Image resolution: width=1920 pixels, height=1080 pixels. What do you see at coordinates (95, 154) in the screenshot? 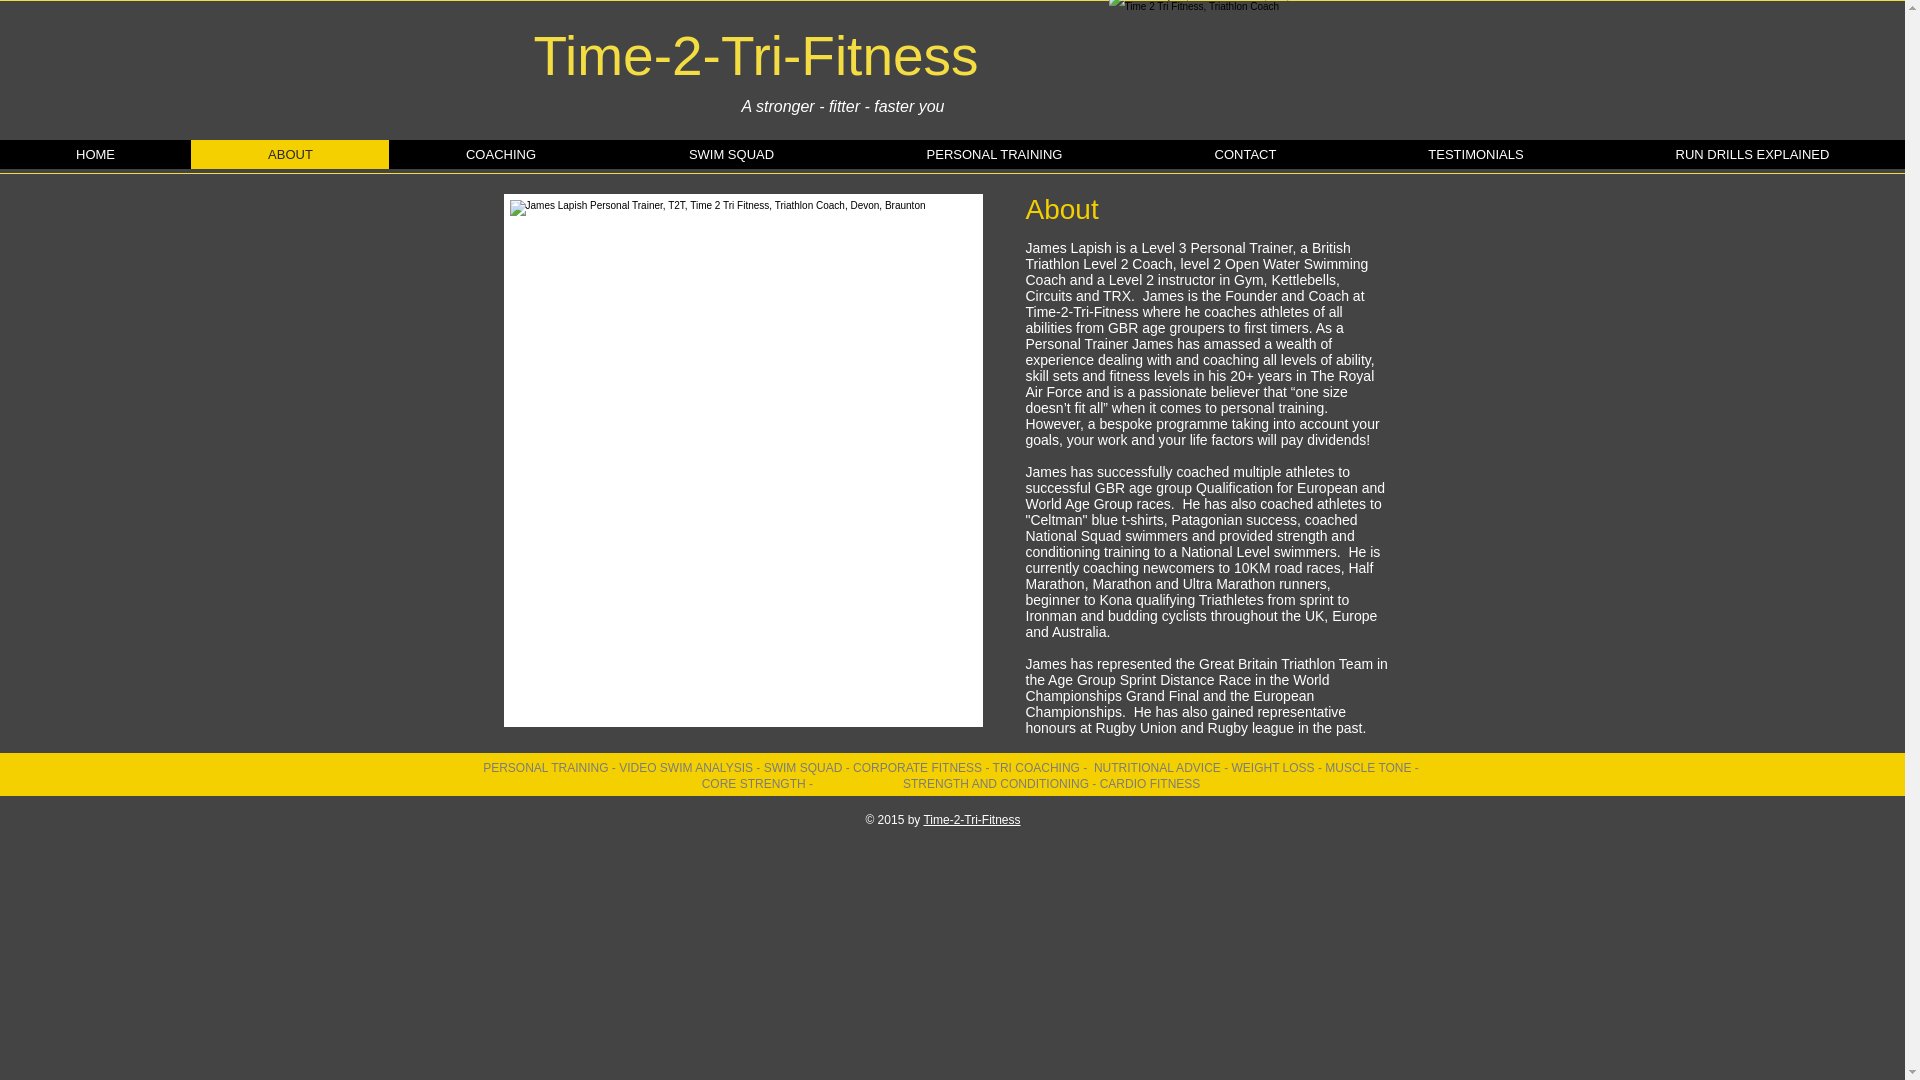
I see `HOME` at bounding box center [95, 154].